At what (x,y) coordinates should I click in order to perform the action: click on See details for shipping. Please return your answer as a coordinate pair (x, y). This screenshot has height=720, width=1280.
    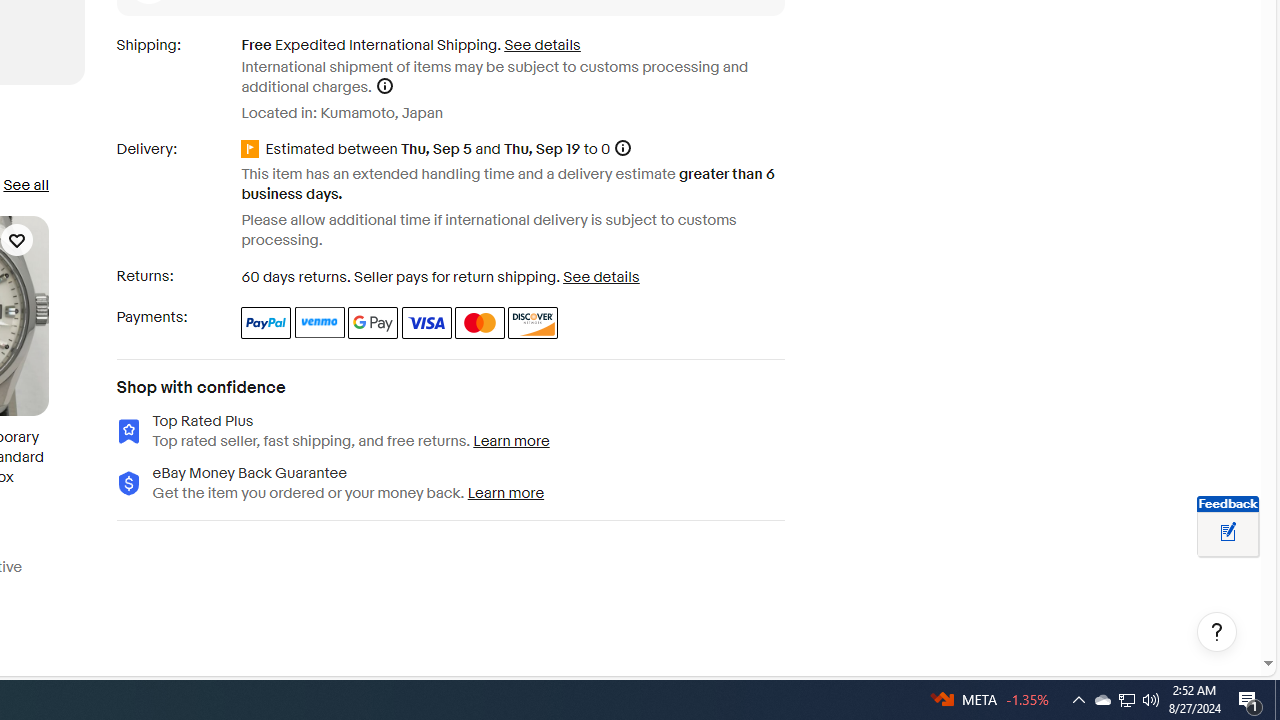
    Looking at the image, I should click on (542, 44).